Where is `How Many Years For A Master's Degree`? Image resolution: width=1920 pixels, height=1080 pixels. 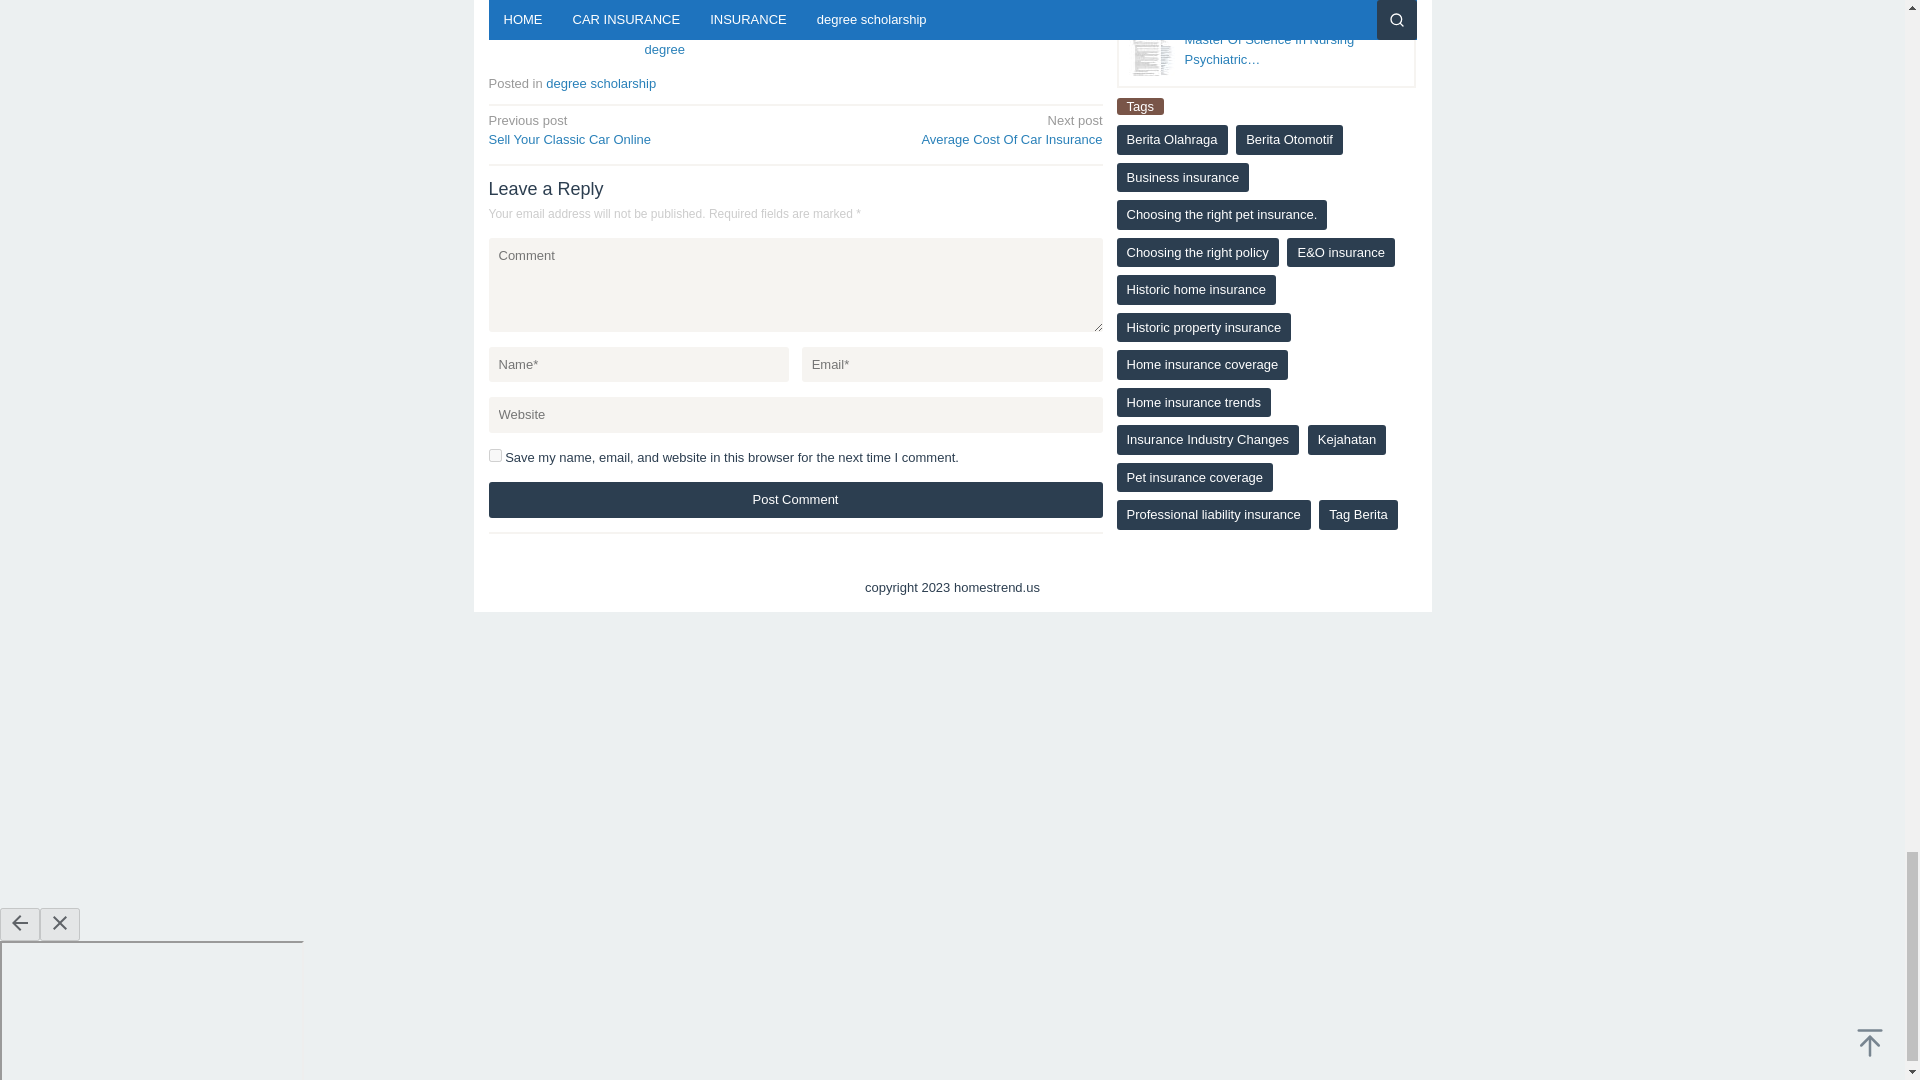 How Many Years For A Master's Degree is located at coordinates (552, 20).